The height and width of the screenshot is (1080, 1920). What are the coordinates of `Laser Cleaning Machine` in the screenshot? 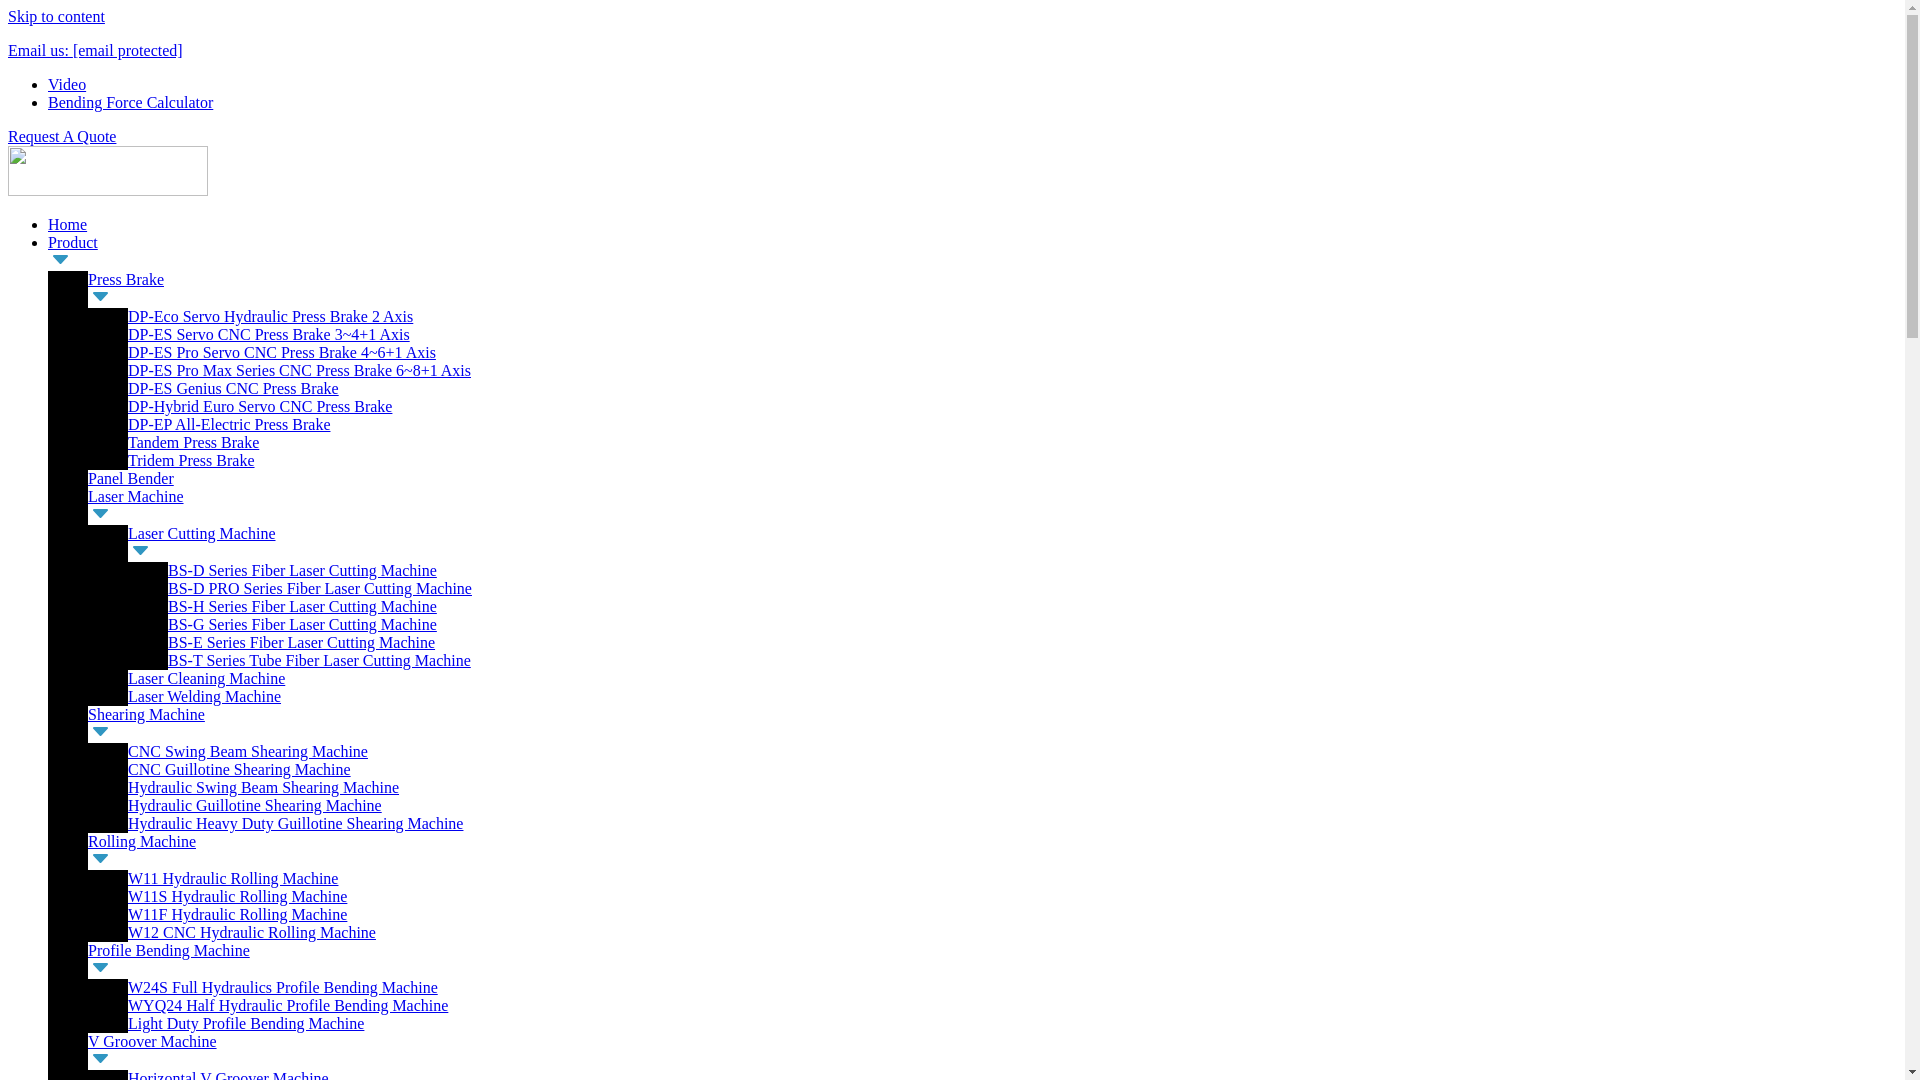 It's located at (206, 678).